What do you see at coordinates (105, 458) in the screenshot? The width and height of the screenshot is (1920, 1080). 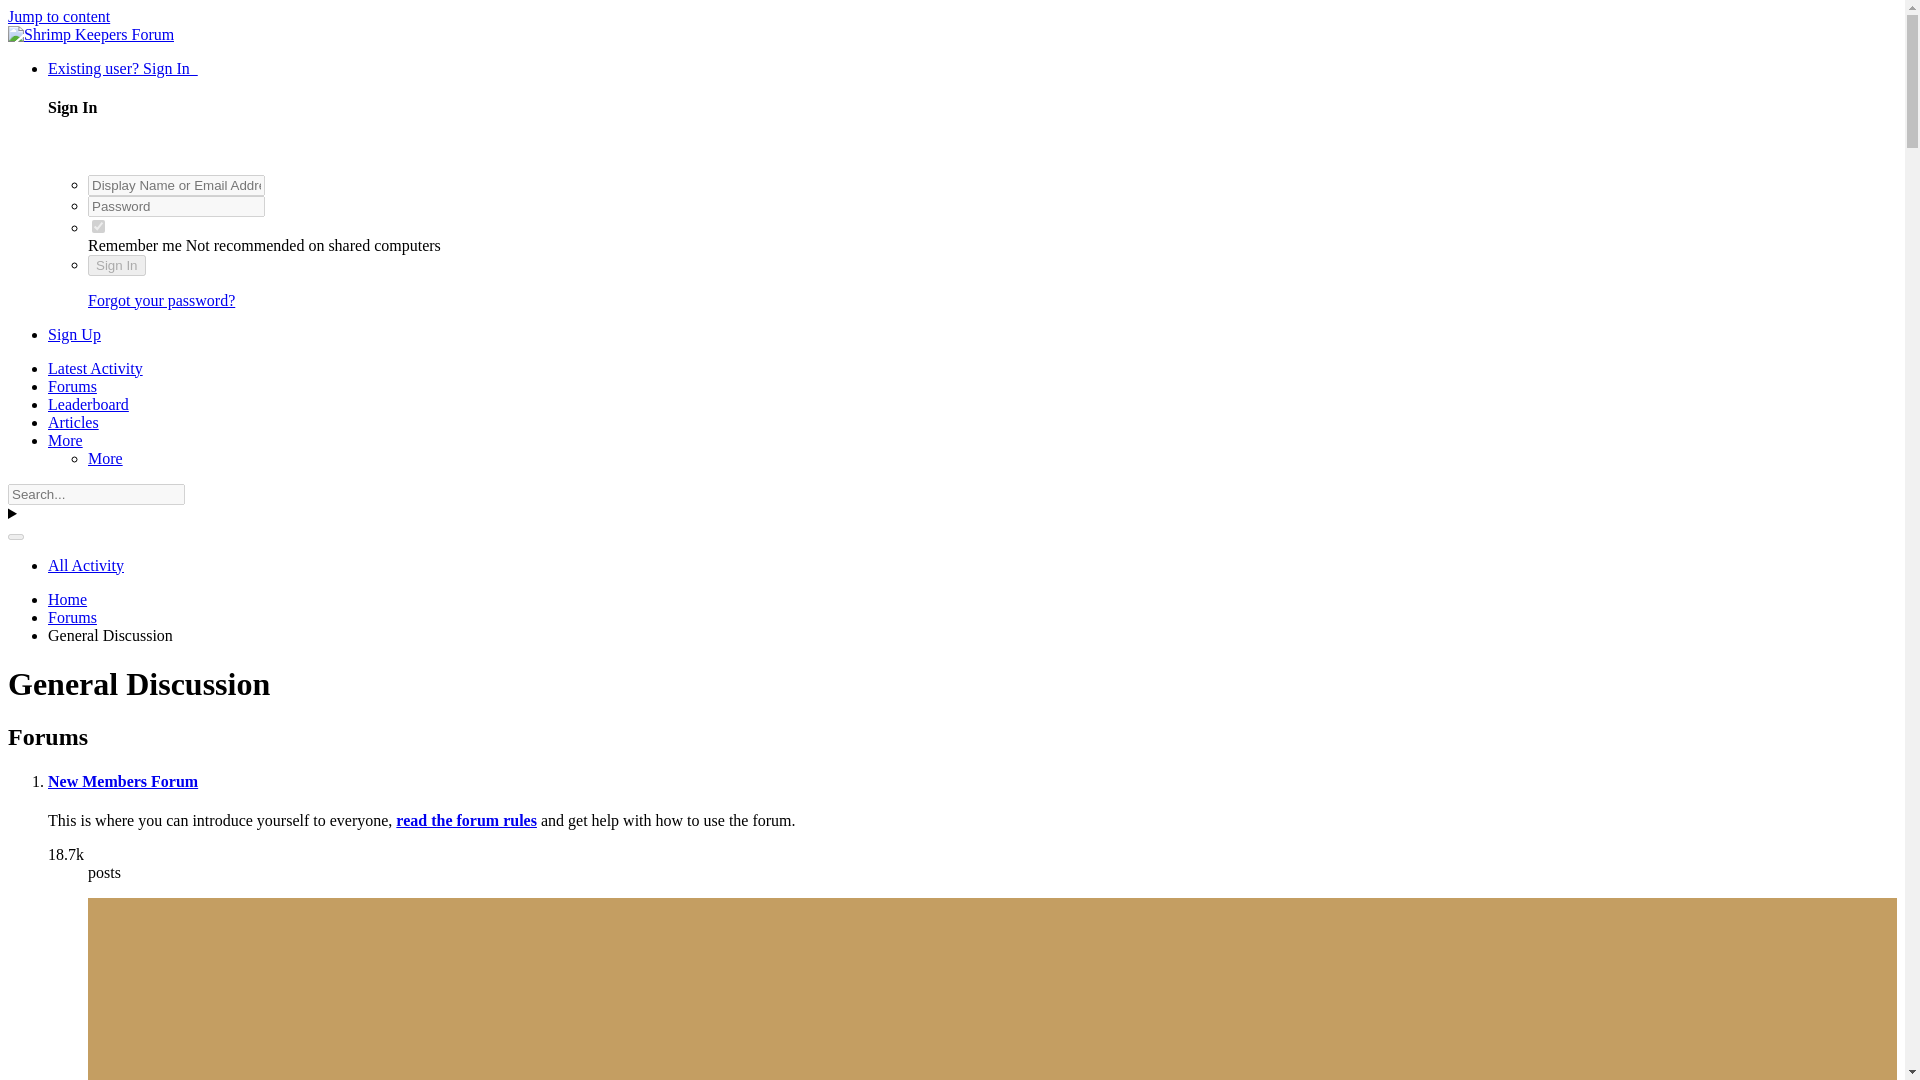 I see `More` at bounding box center [105, 458].